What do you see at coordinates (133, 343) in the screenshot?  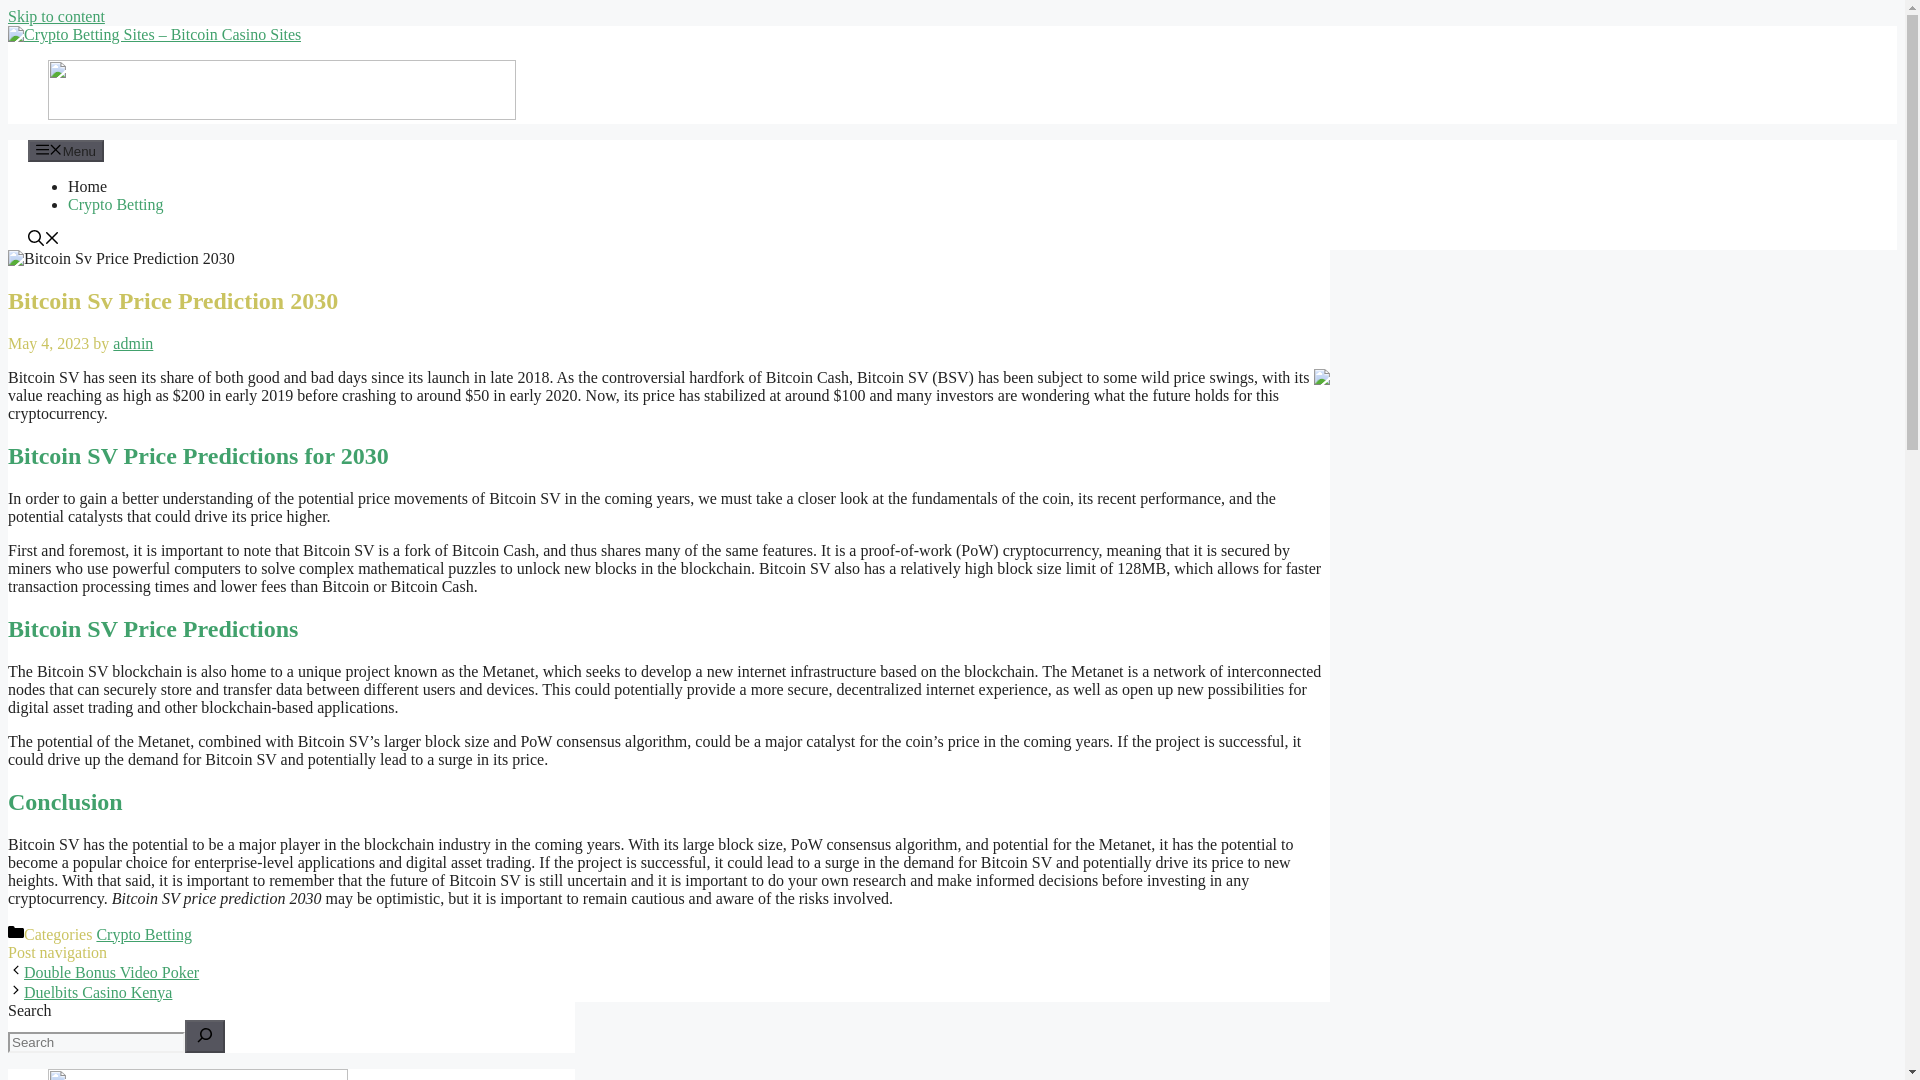 I see `View all posts by admin` at bounding box center [133, 343].